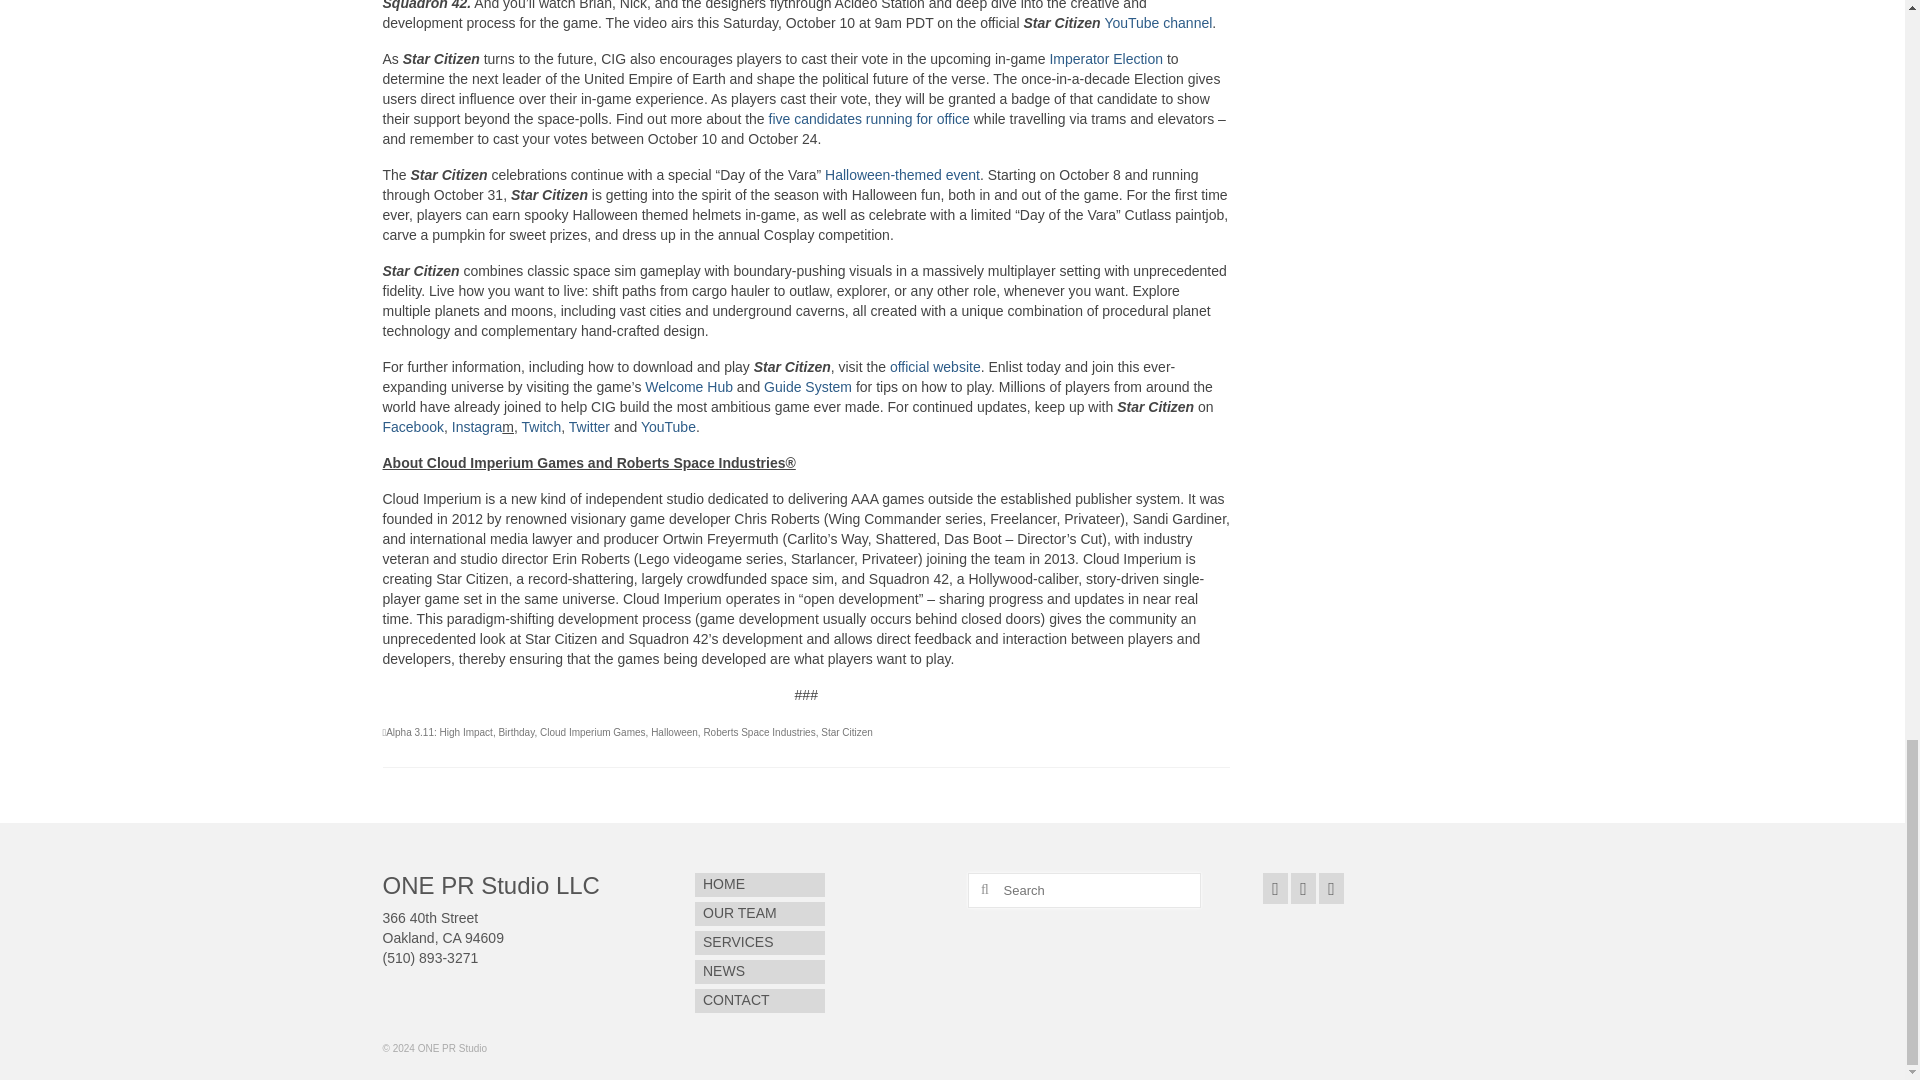 This screenshot has height=1080, width=1920. Describe the element at coordinates (952, 119) in the screenshot. I see `office` at that location.